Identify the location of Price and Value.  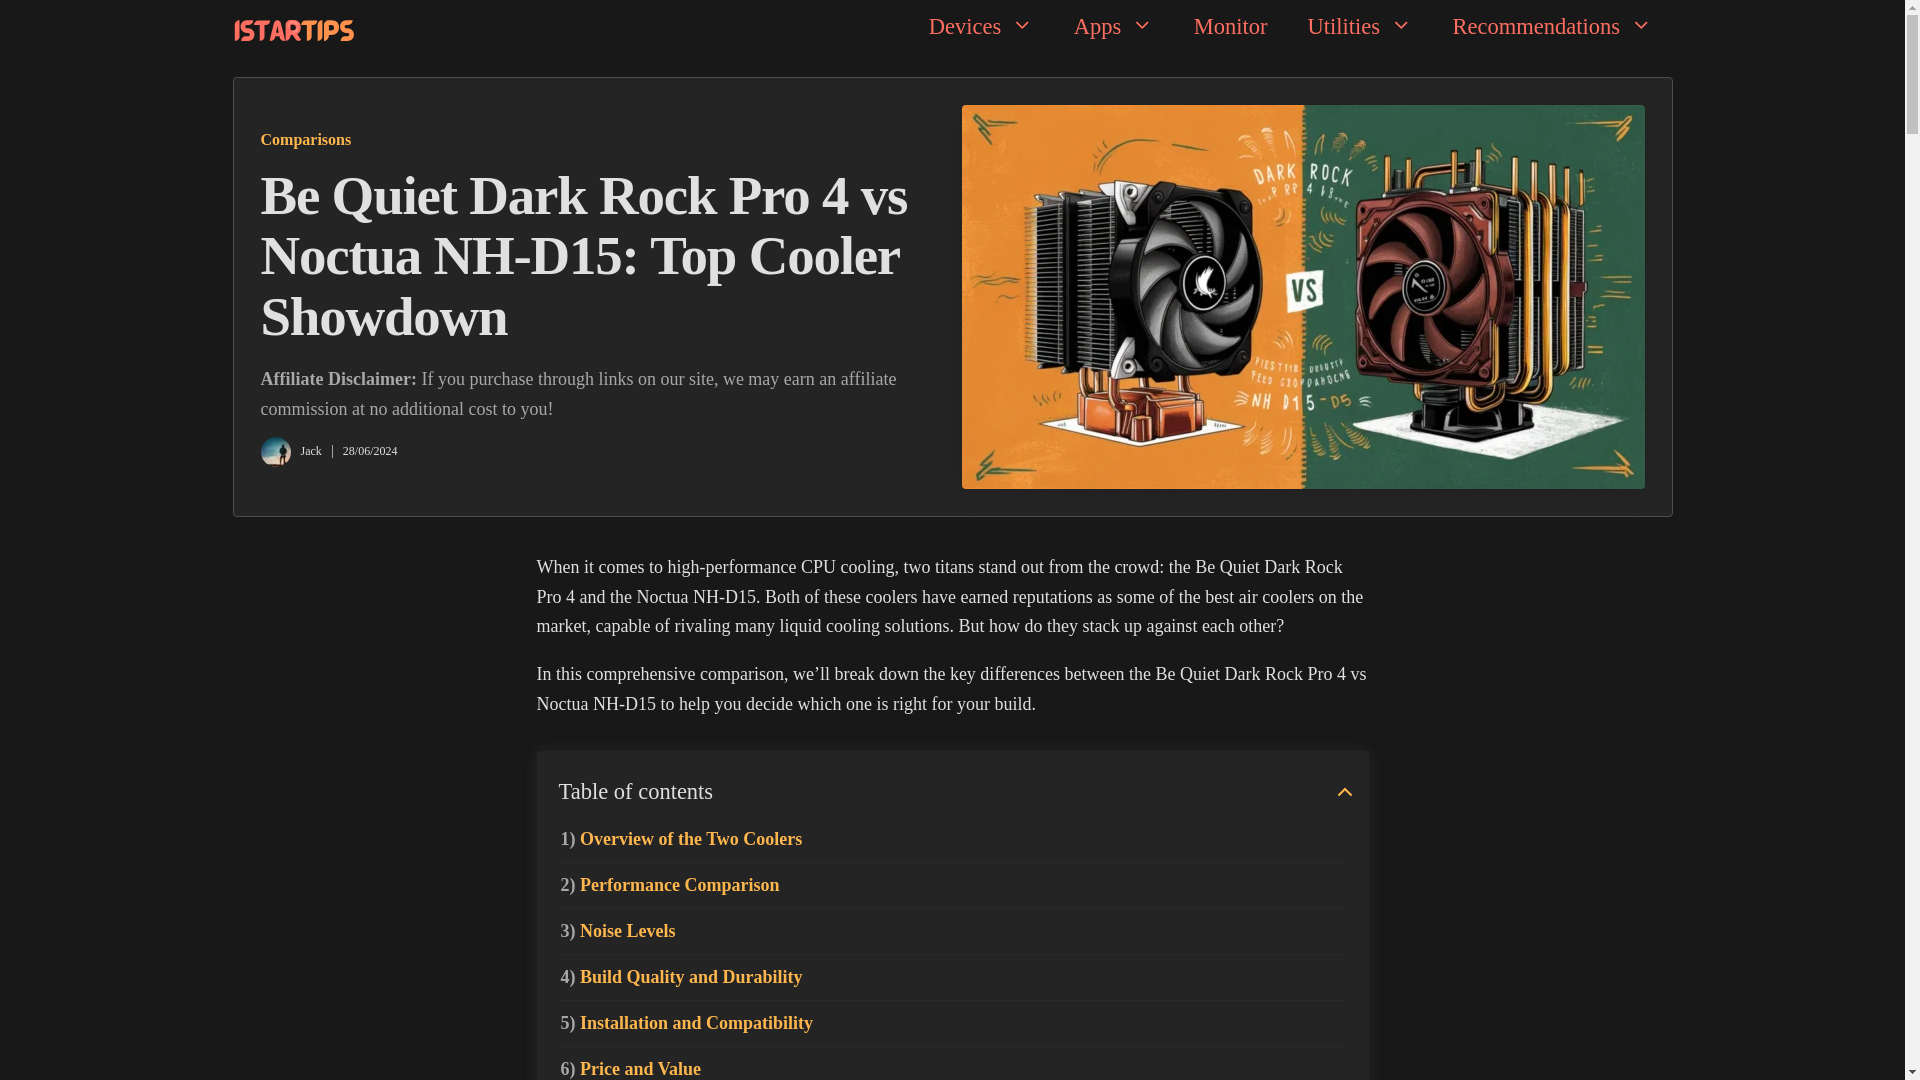
(630, 1070).